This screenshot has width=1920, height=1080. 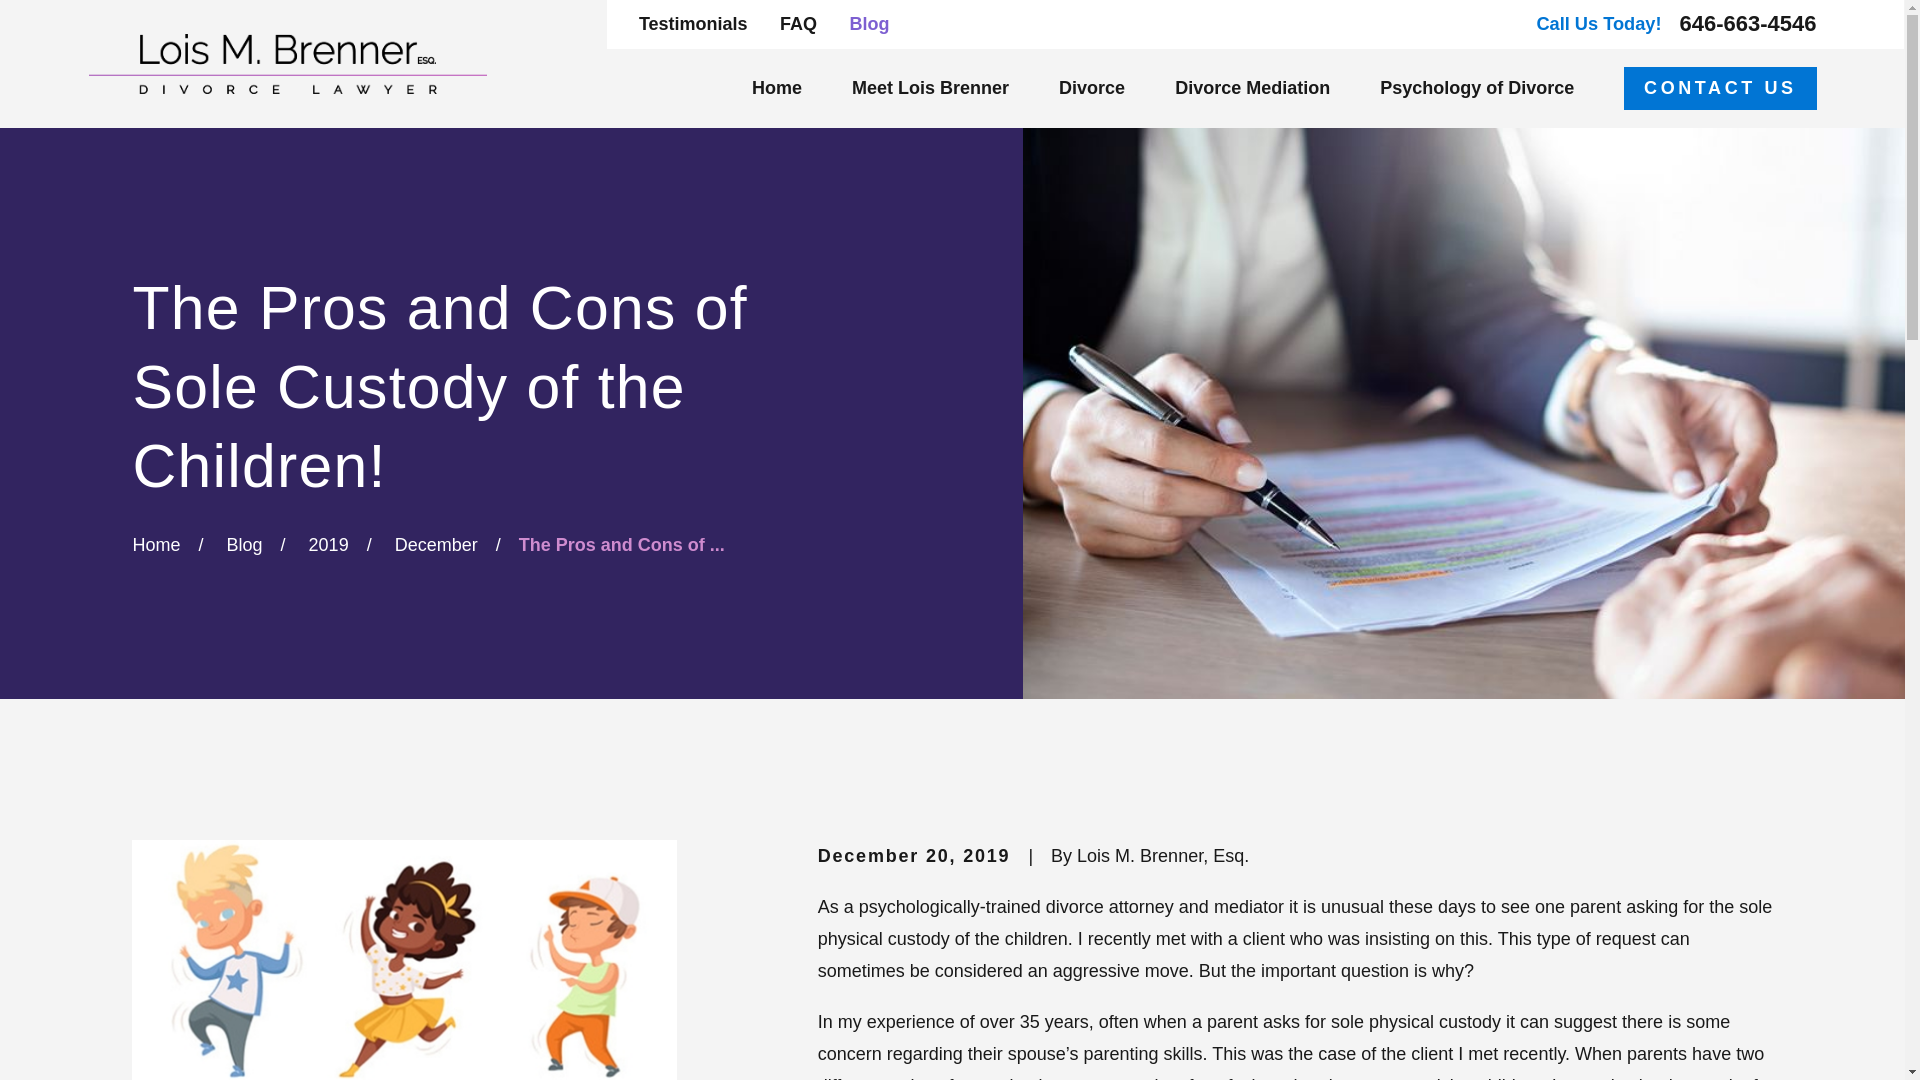 What do you see at coordinates (868, 24) in the screenshot?
I see `Blog` at bounding box center [868, 24].